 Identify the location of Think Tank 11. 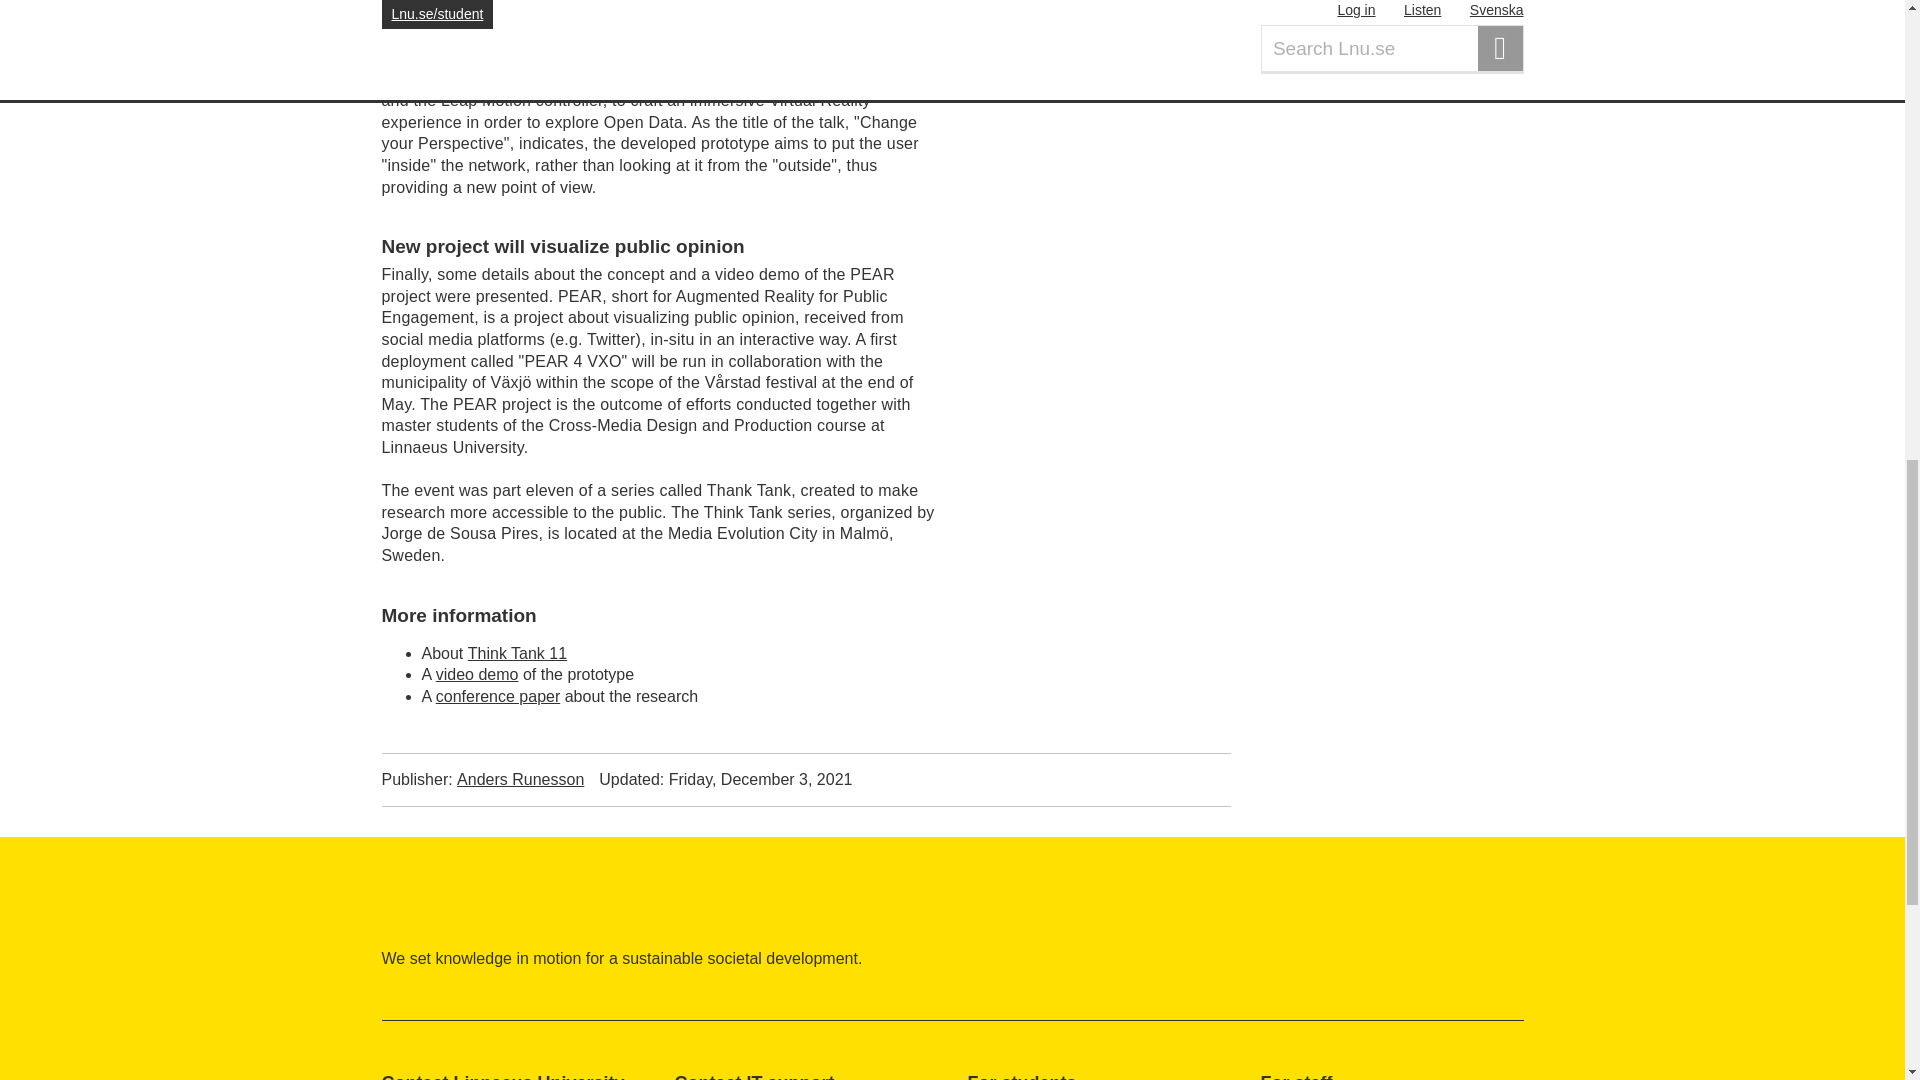
(517, 653).